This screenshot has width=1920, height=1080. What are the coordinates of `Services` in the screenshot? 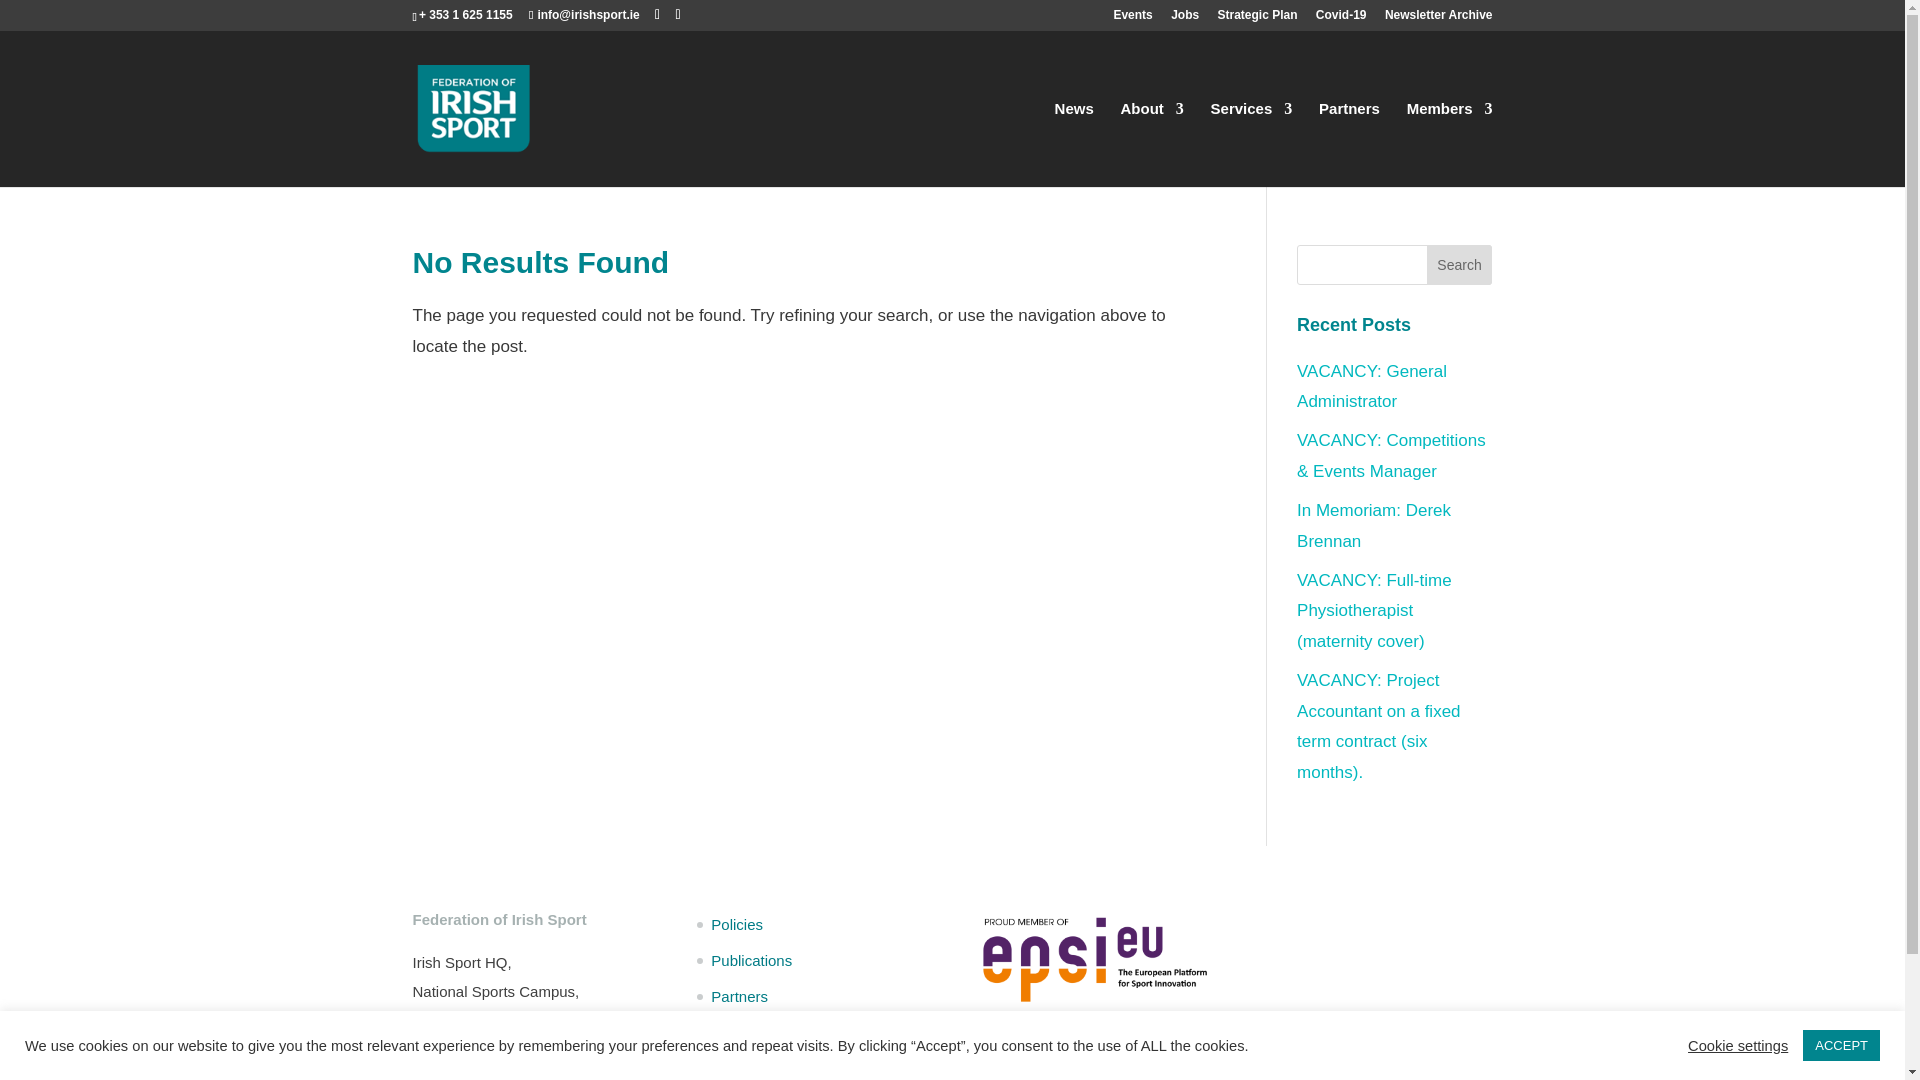 It's located at (1252, 144).